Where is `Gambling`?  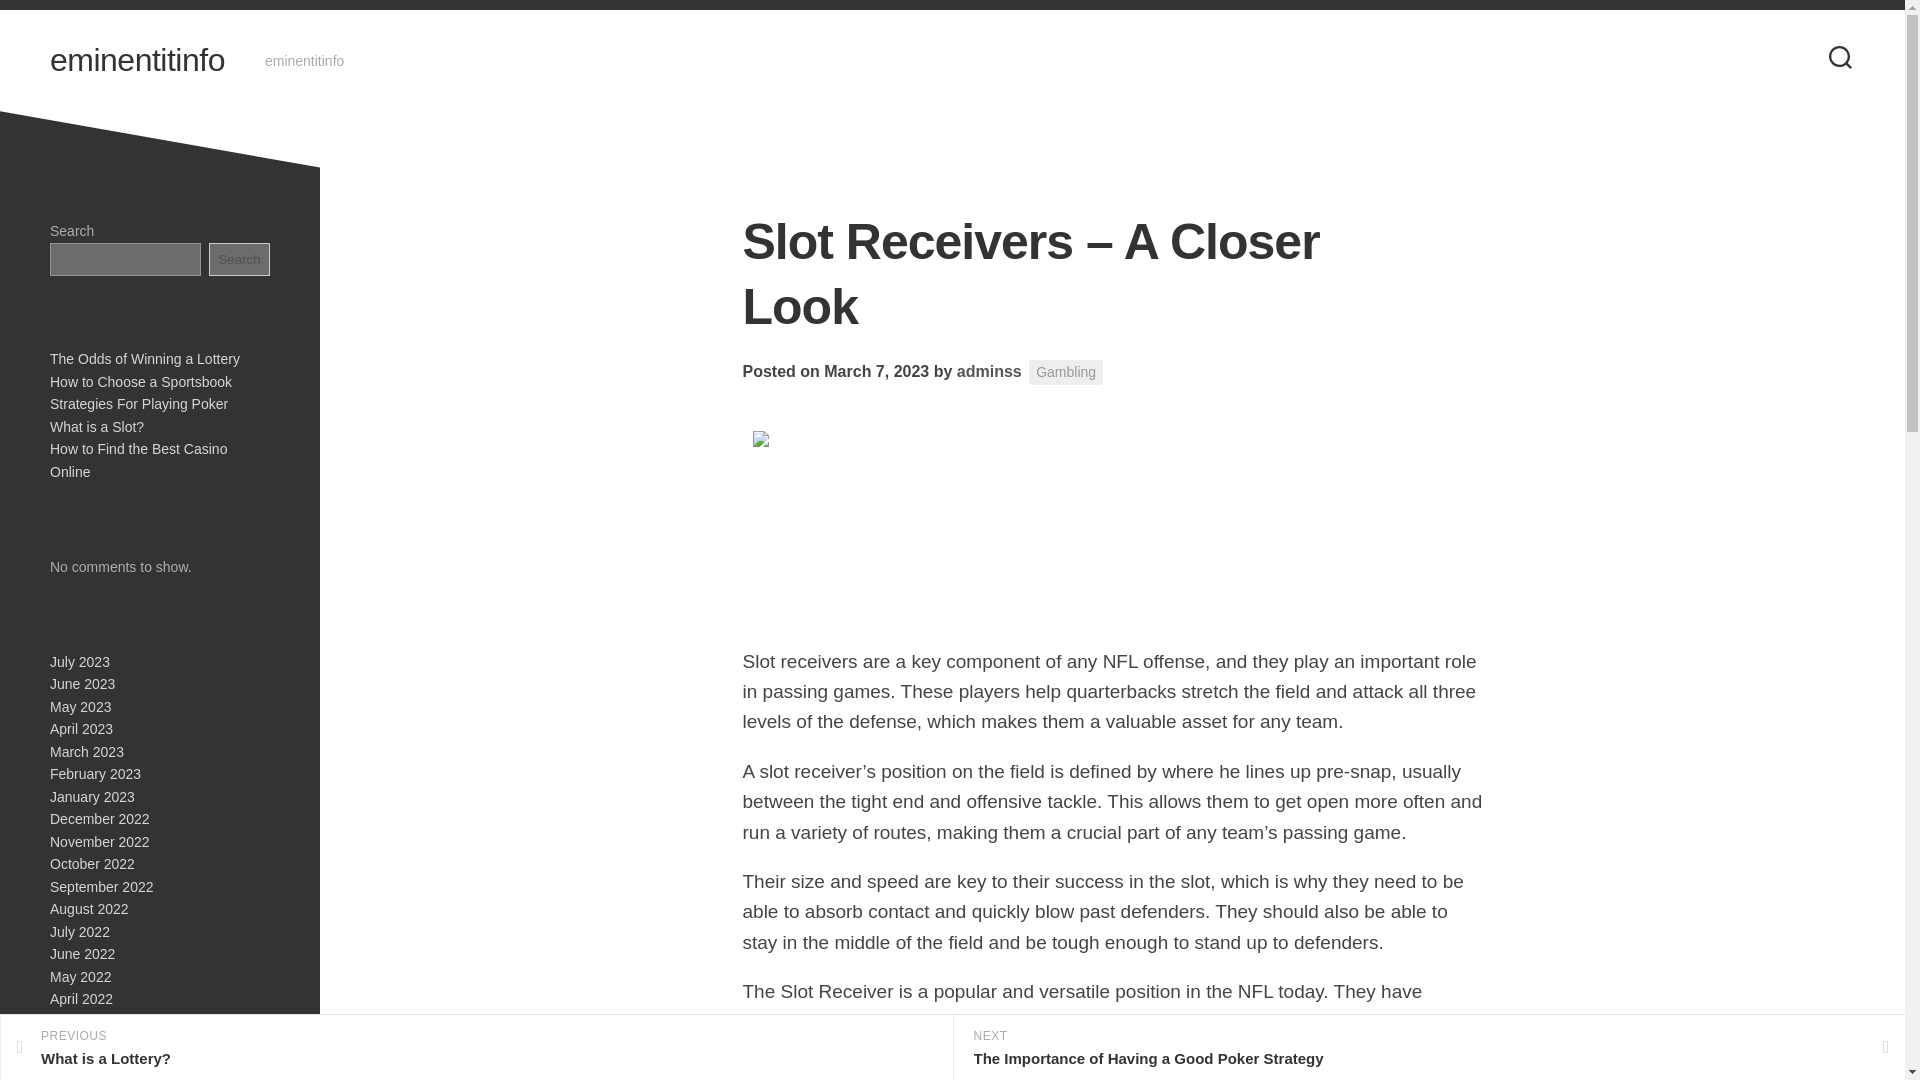
Gambling is located at coordinates (1066, 372).